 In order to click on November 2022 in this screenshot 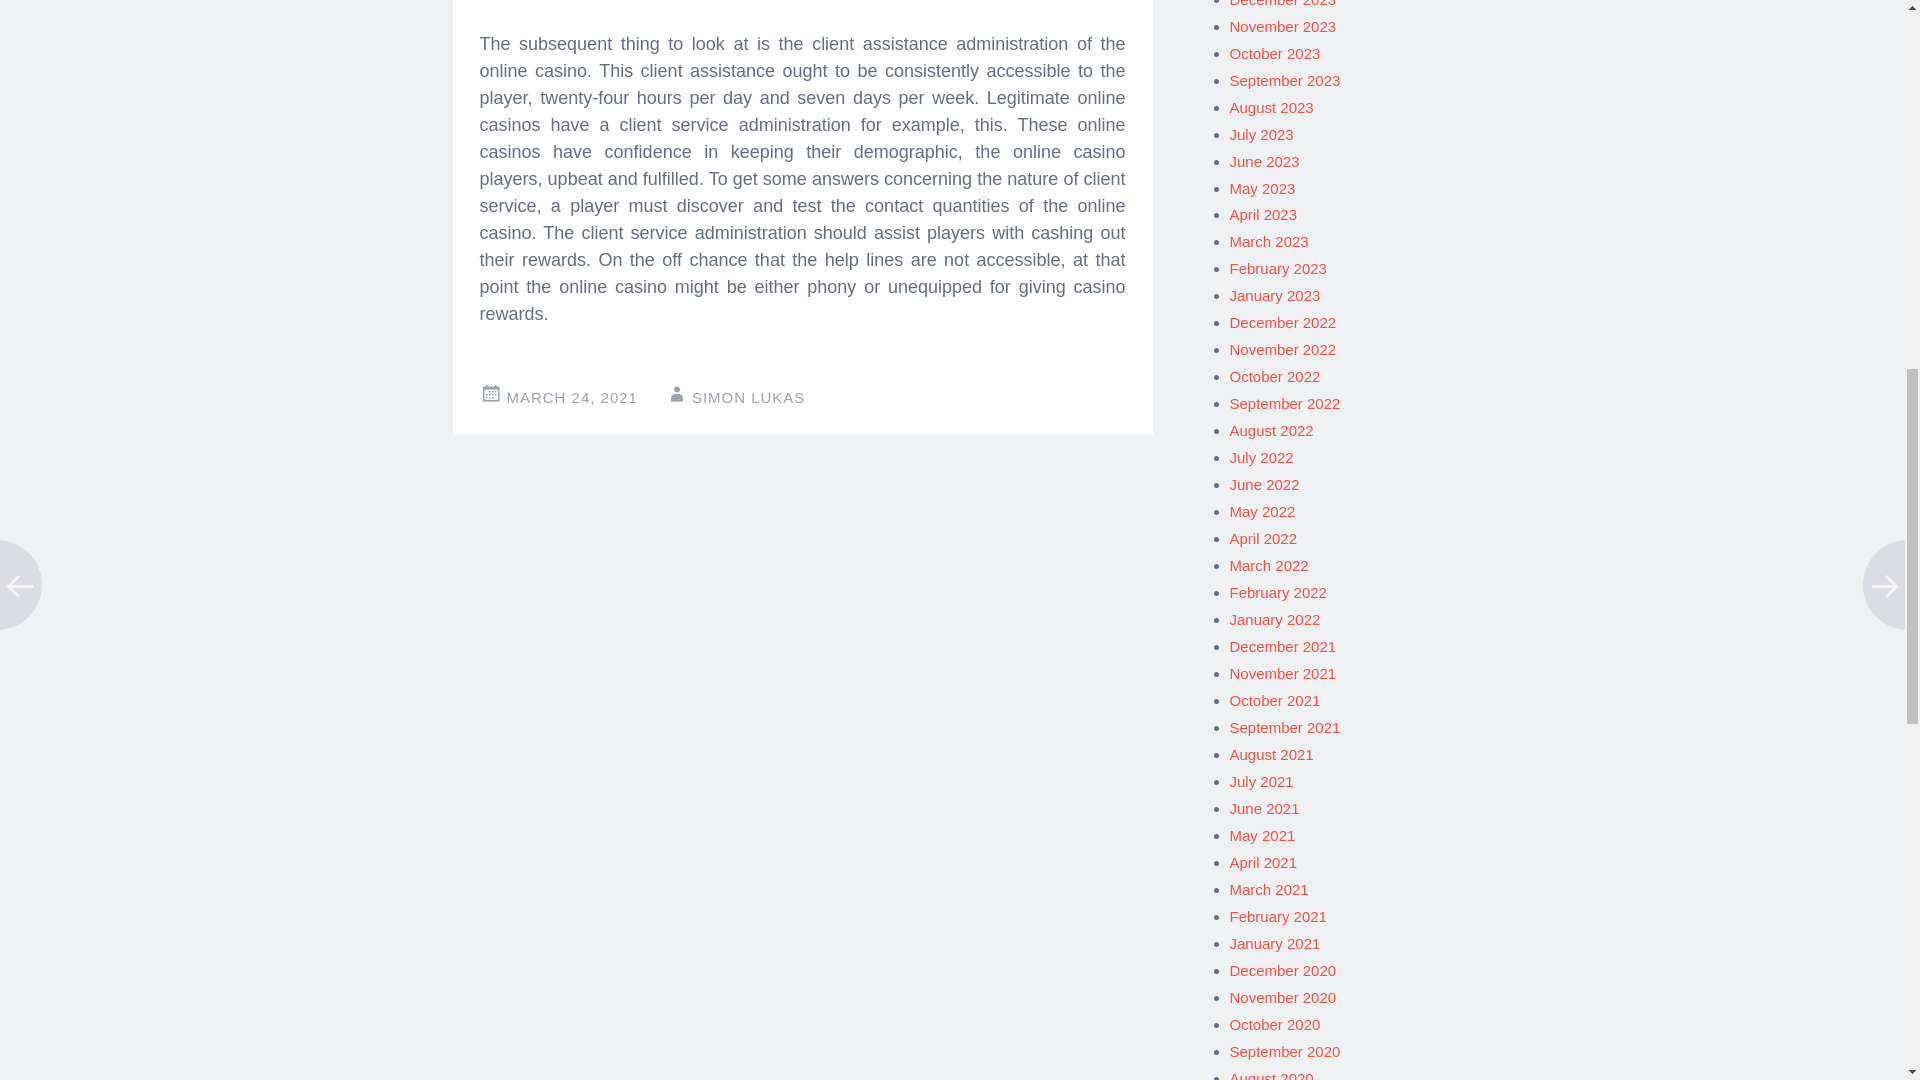, I will do `click(1283, 349)`.